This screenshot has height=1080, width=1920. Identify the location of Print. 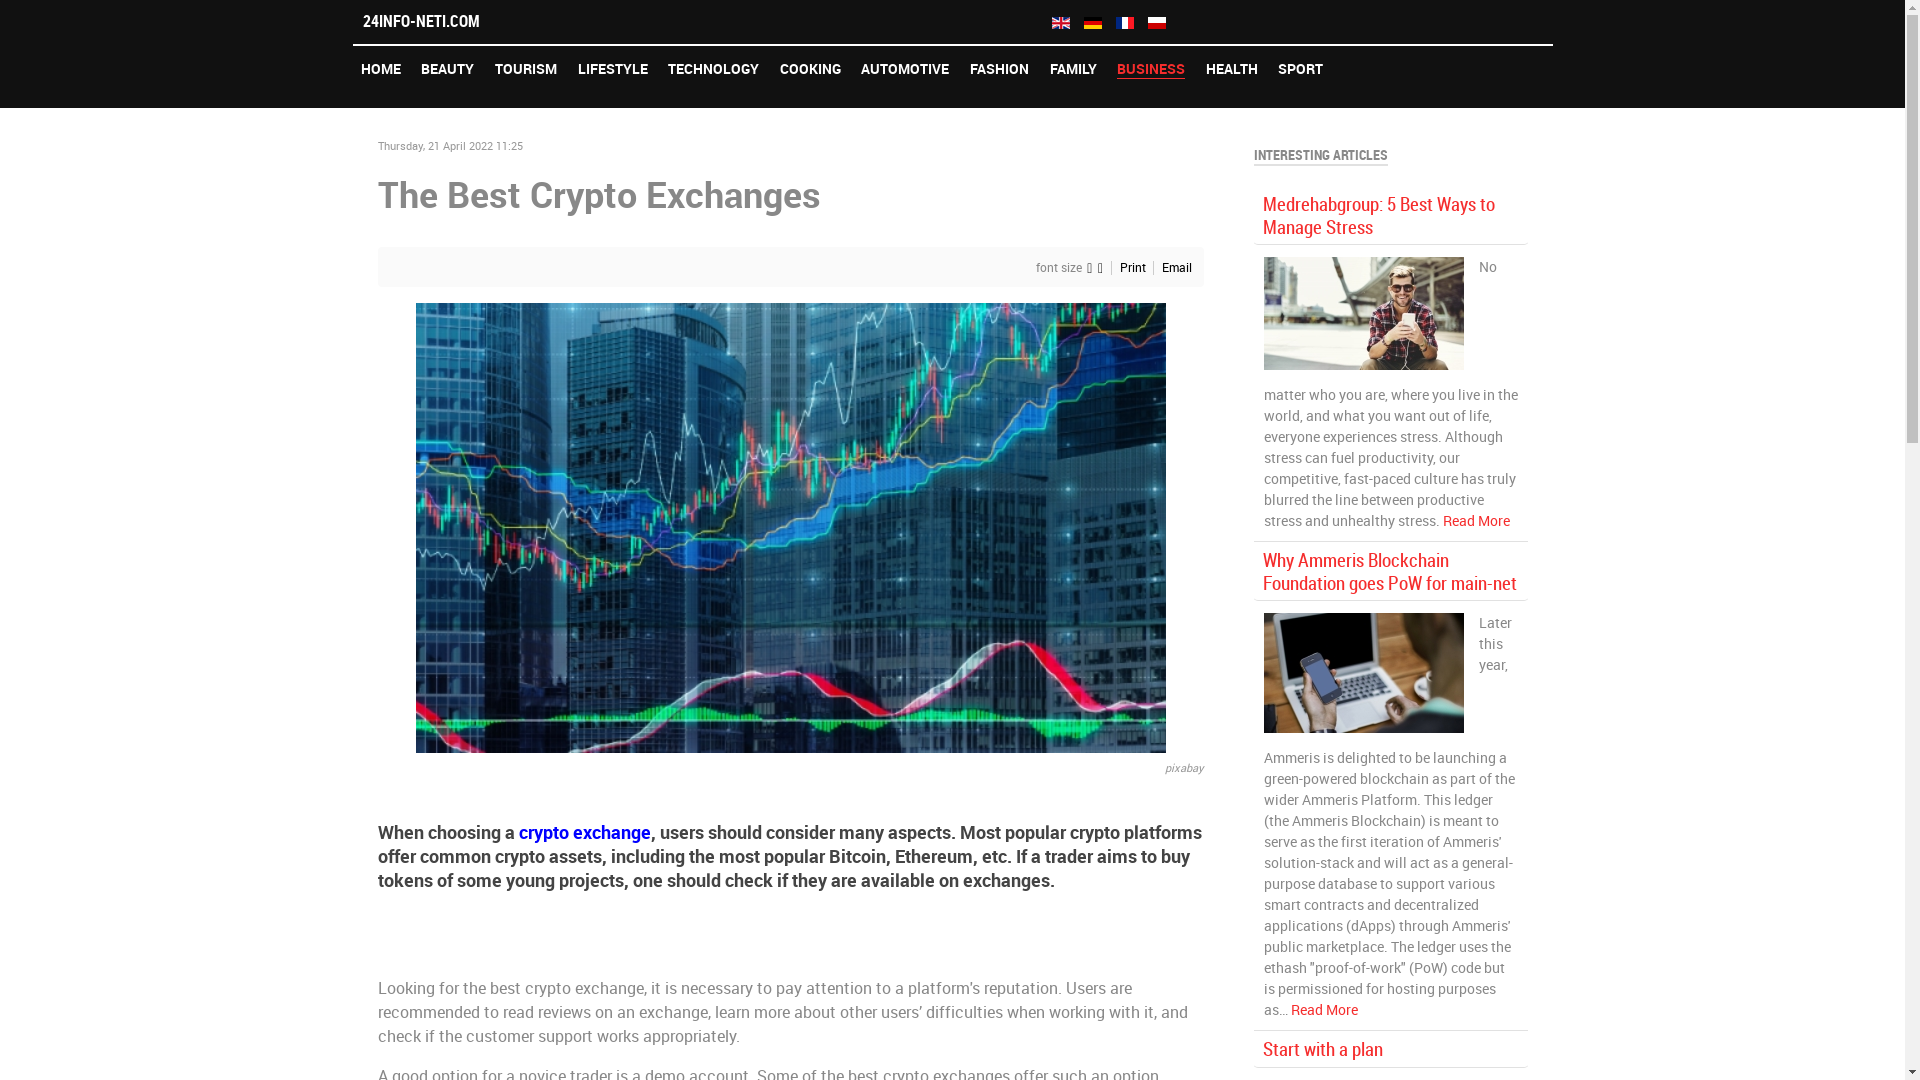
(1134, 268).